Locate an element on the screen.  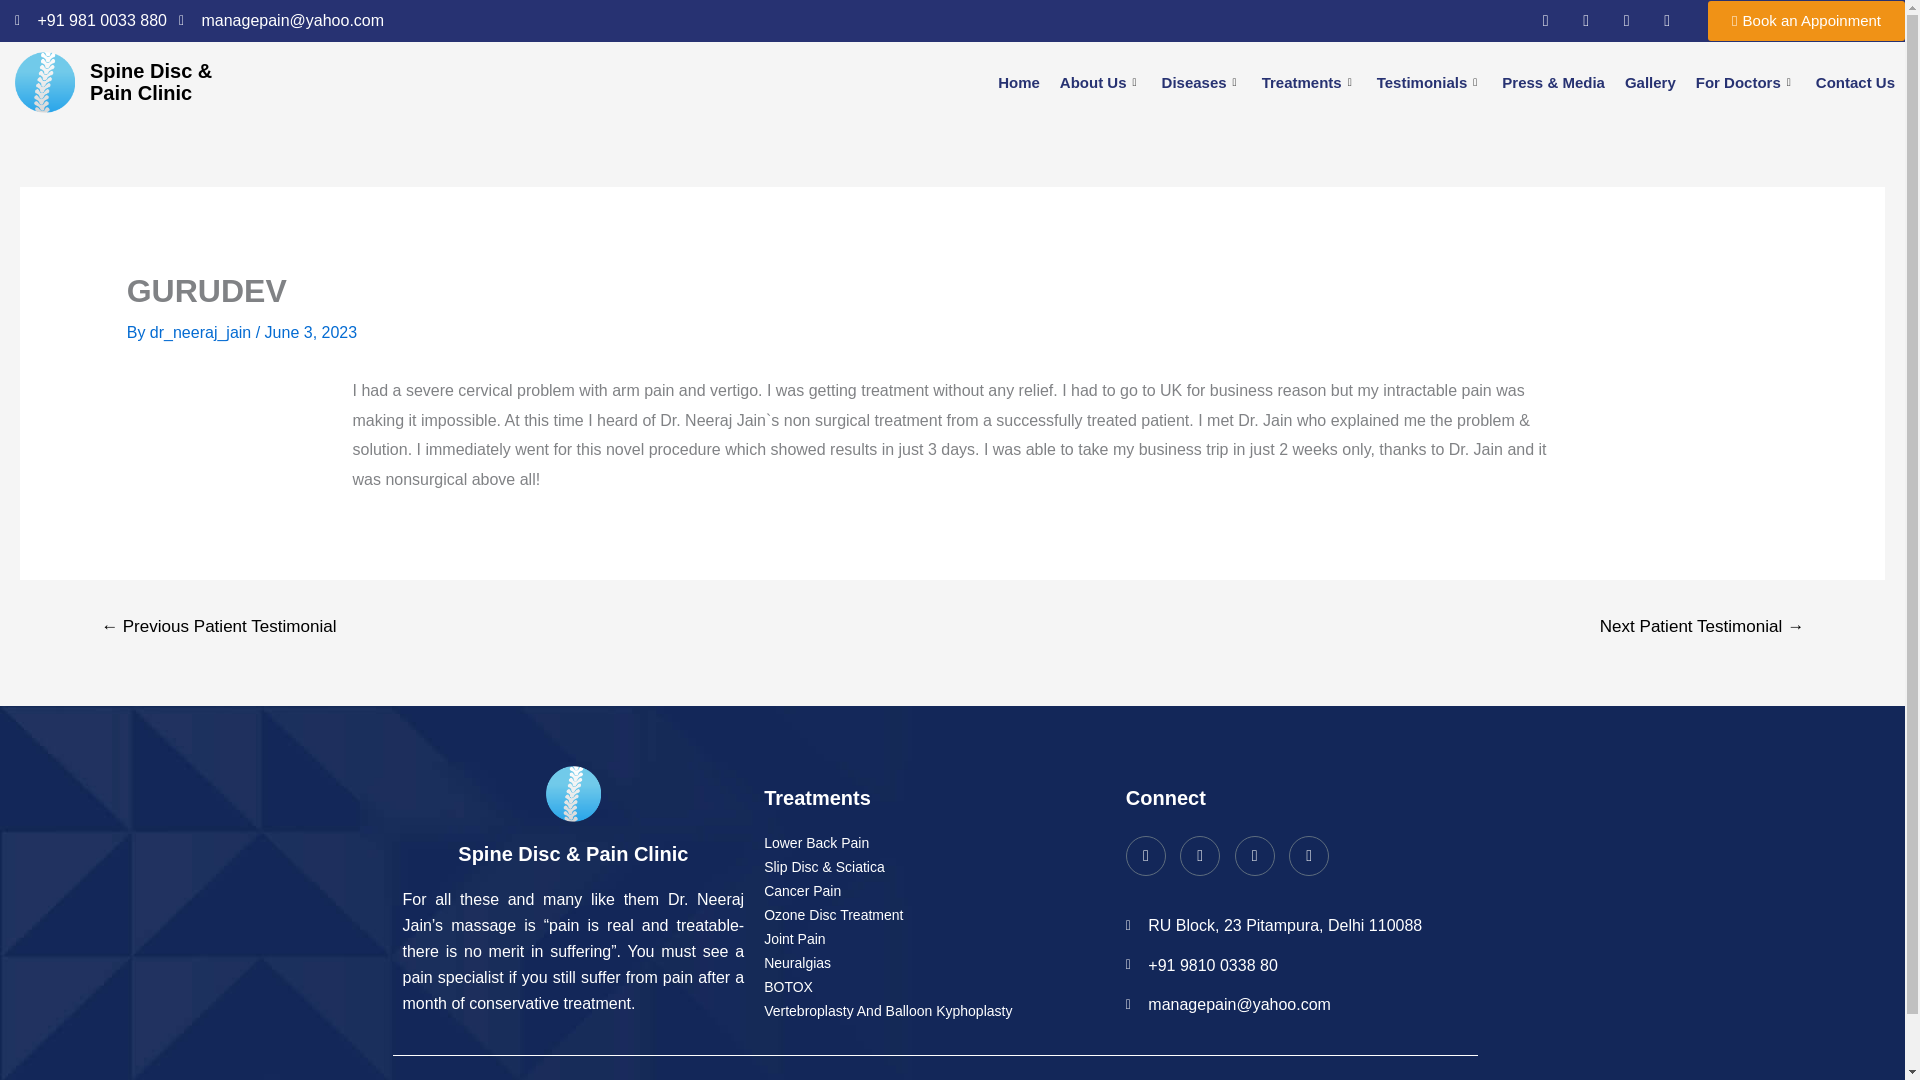
Gallery is located at coordinates (1650, 82).